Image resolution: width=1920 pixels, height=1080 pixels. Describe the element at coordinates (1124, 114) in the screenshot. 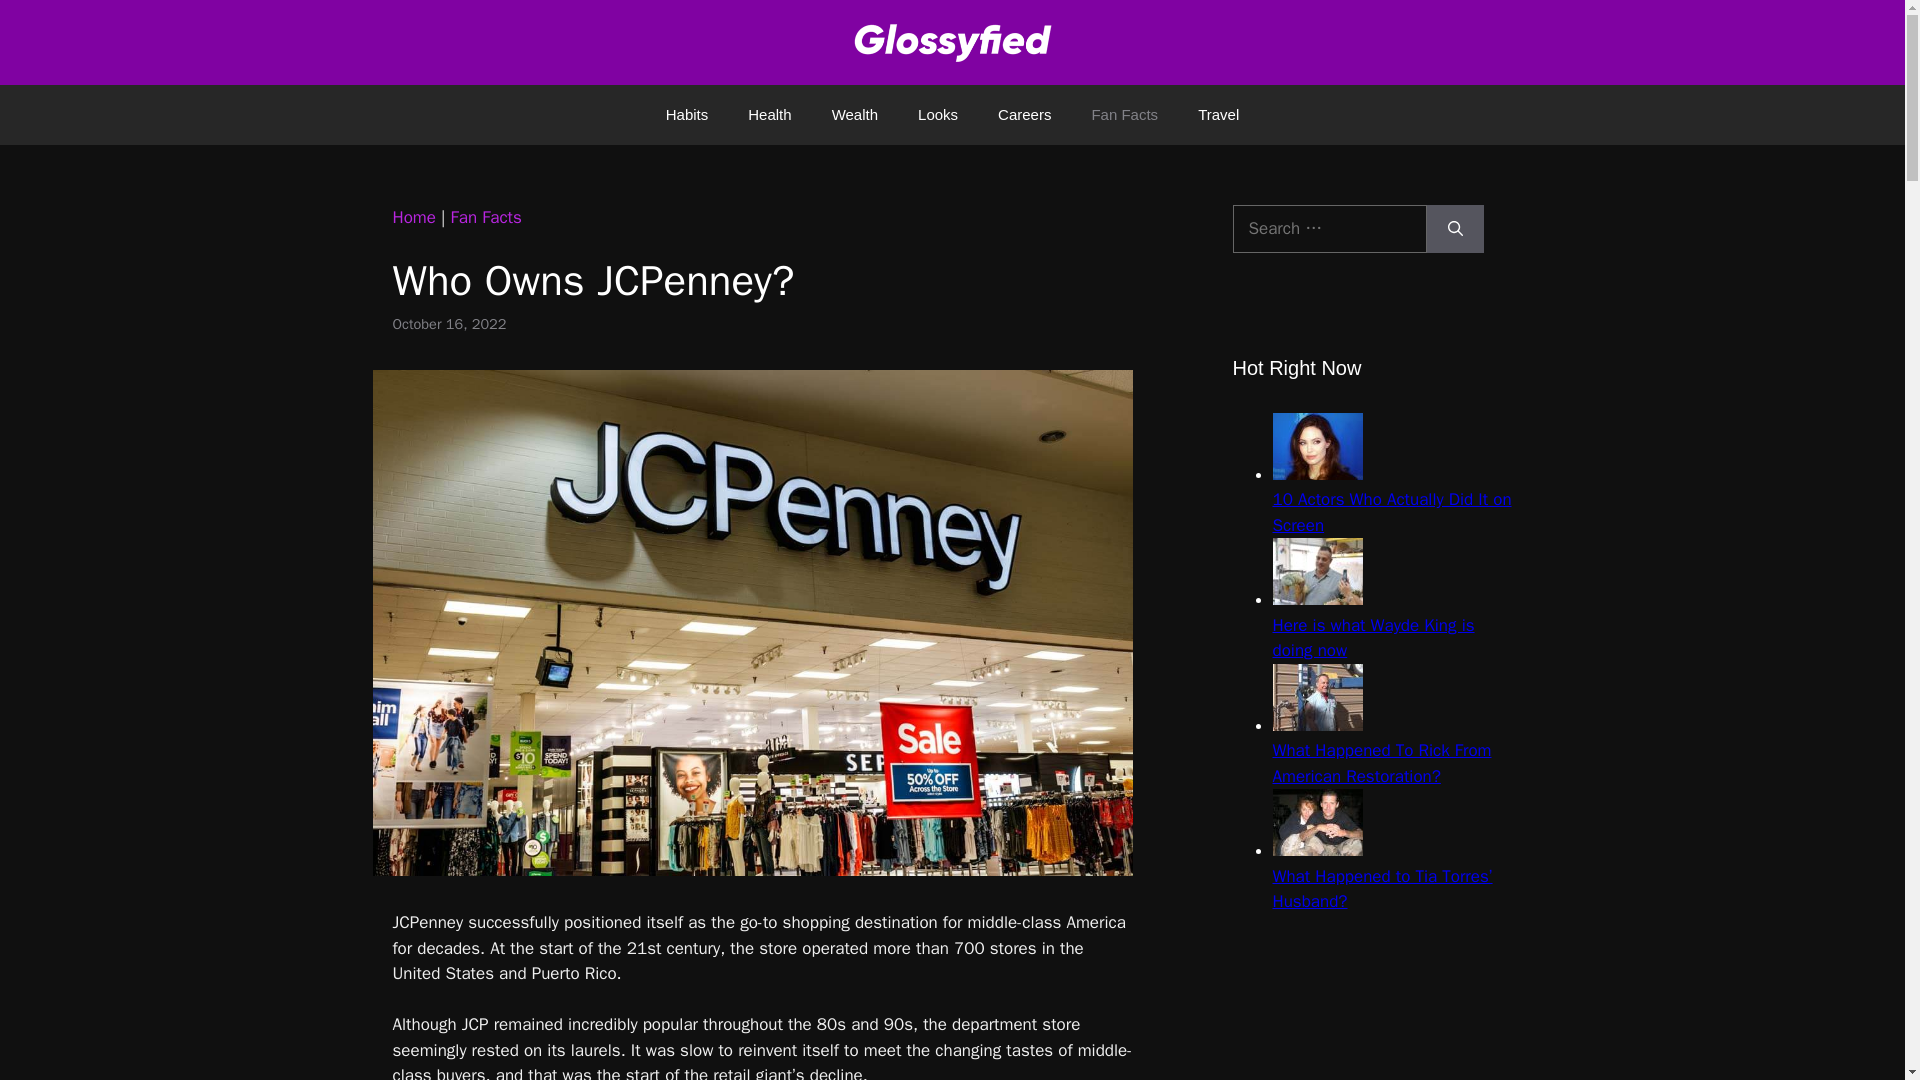

I see `Fan Facts` at that location.